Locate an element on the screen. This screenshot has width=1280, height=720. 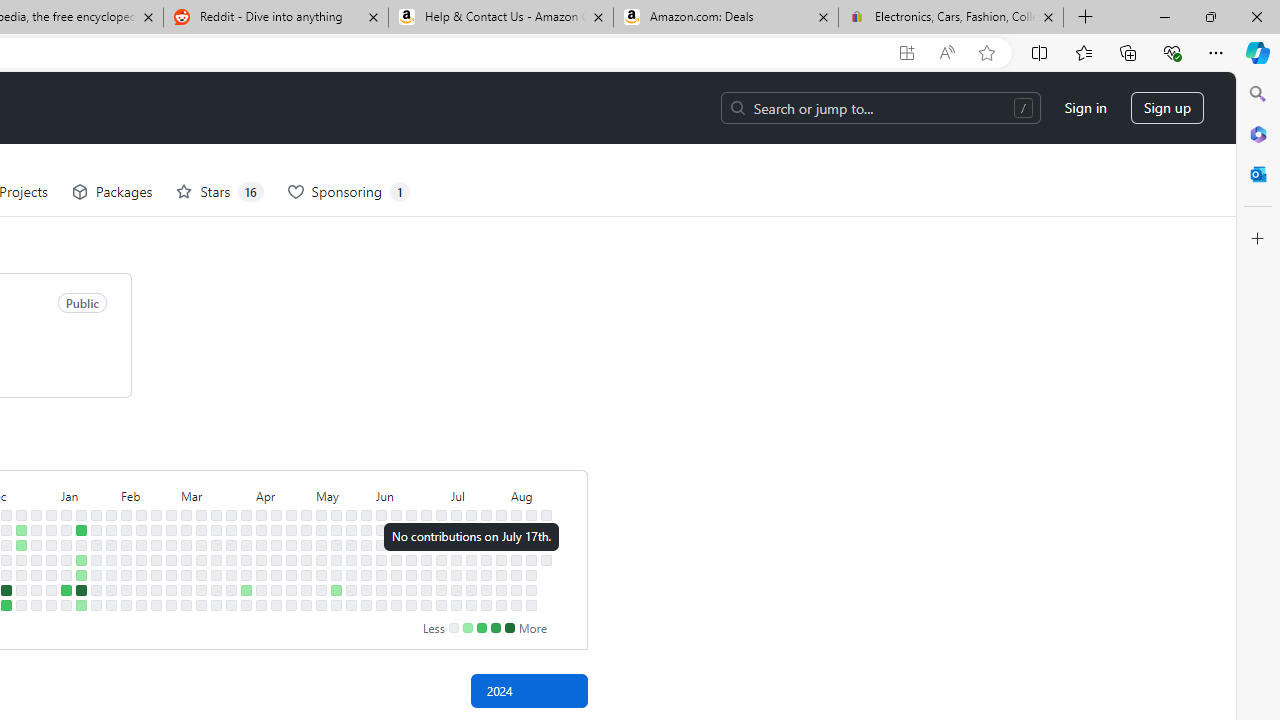
No contributions on August 13th. is located at coordinates (532, 544).